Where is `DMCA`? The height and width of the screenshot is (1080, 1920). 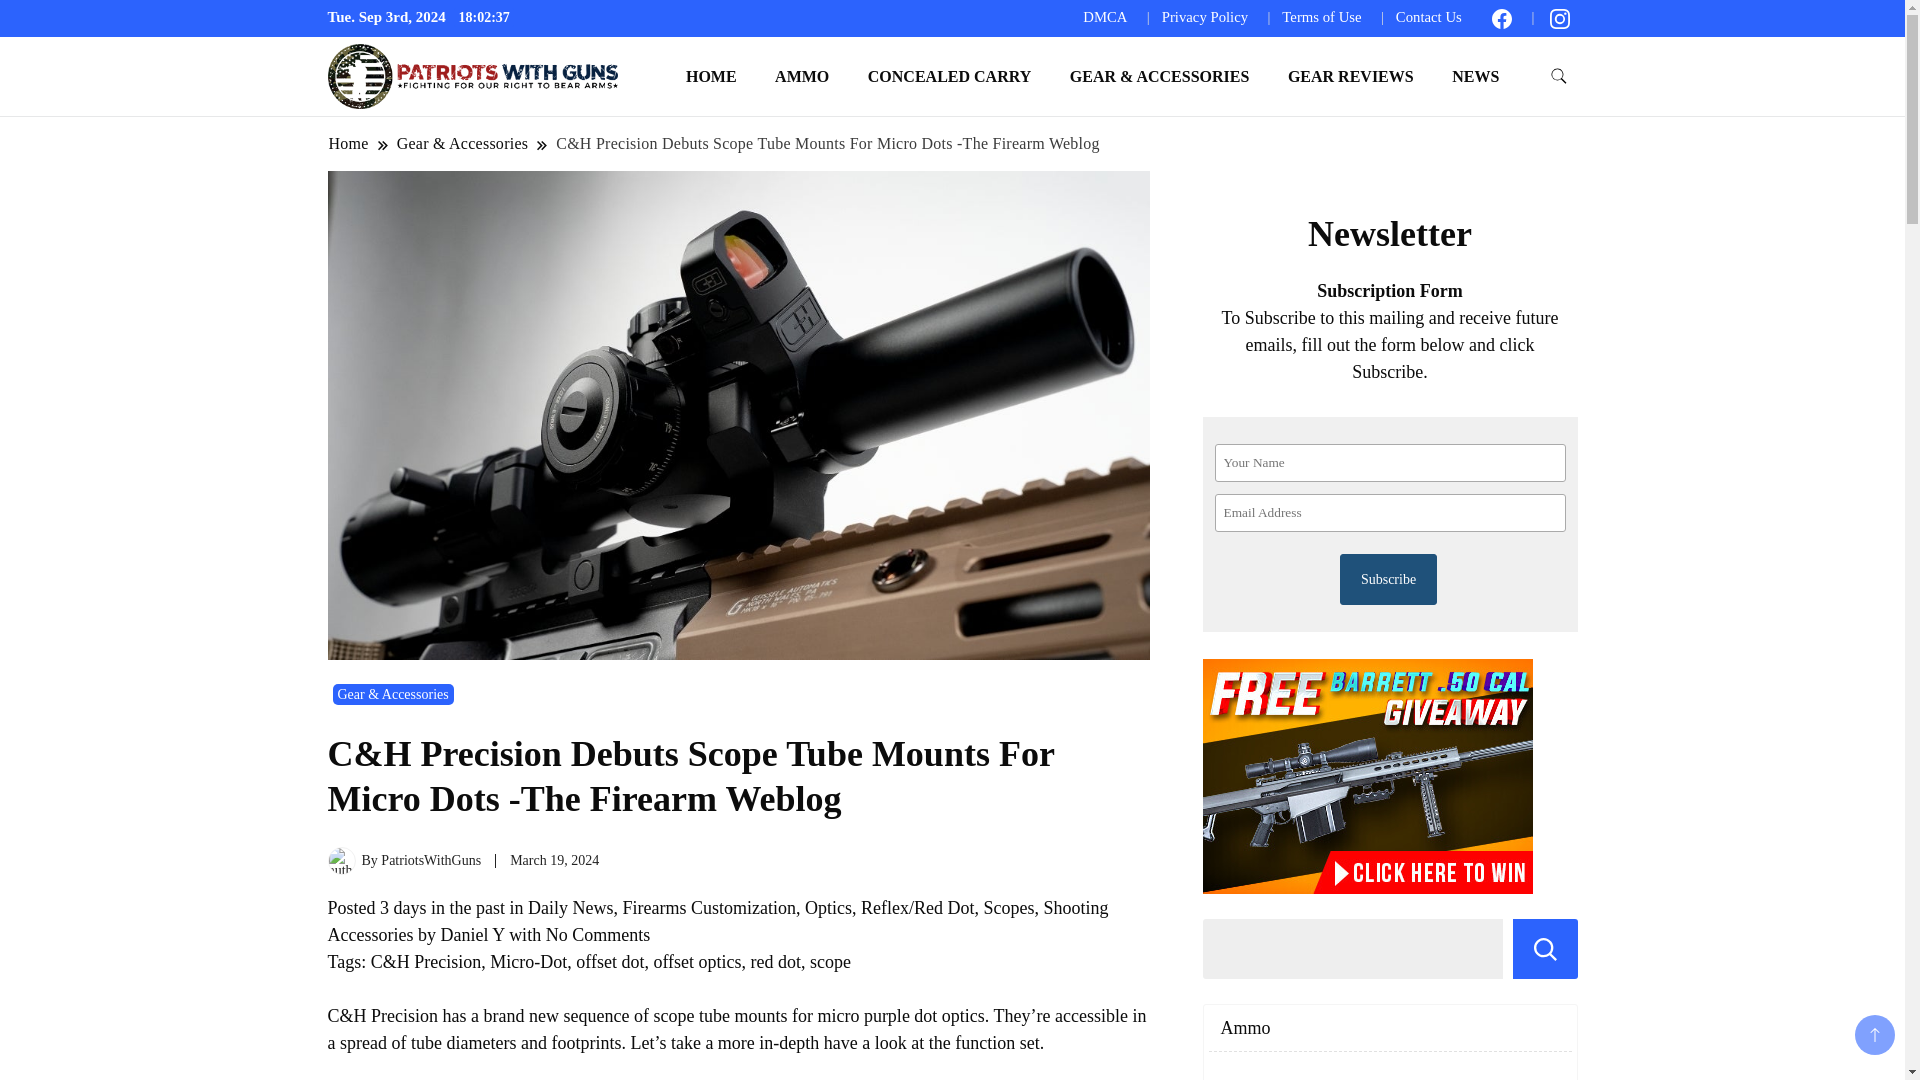
DMCA is located at coordinates (1104, 16).